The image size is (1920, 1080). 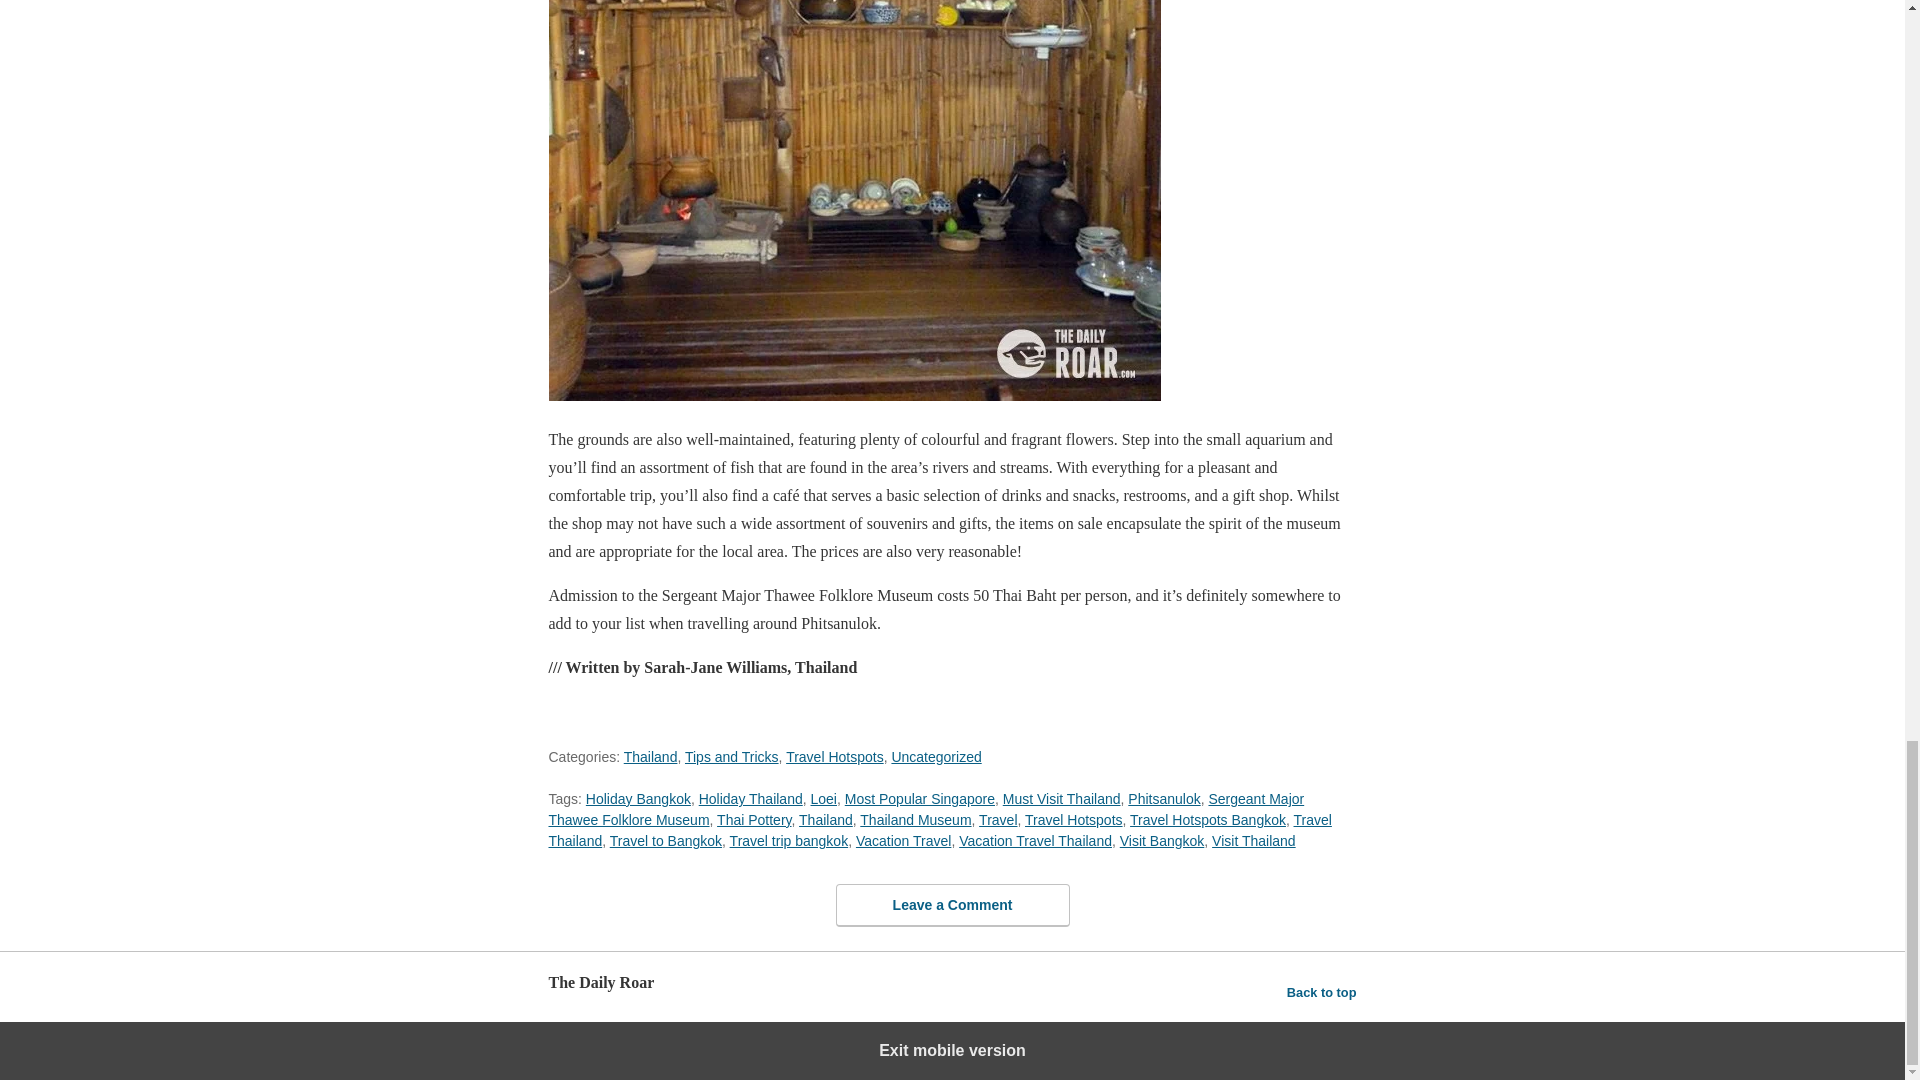 What do you see at coordinates (825, 820) in the screenshot?
I see `Thailand` at bounding box center [825, 820].